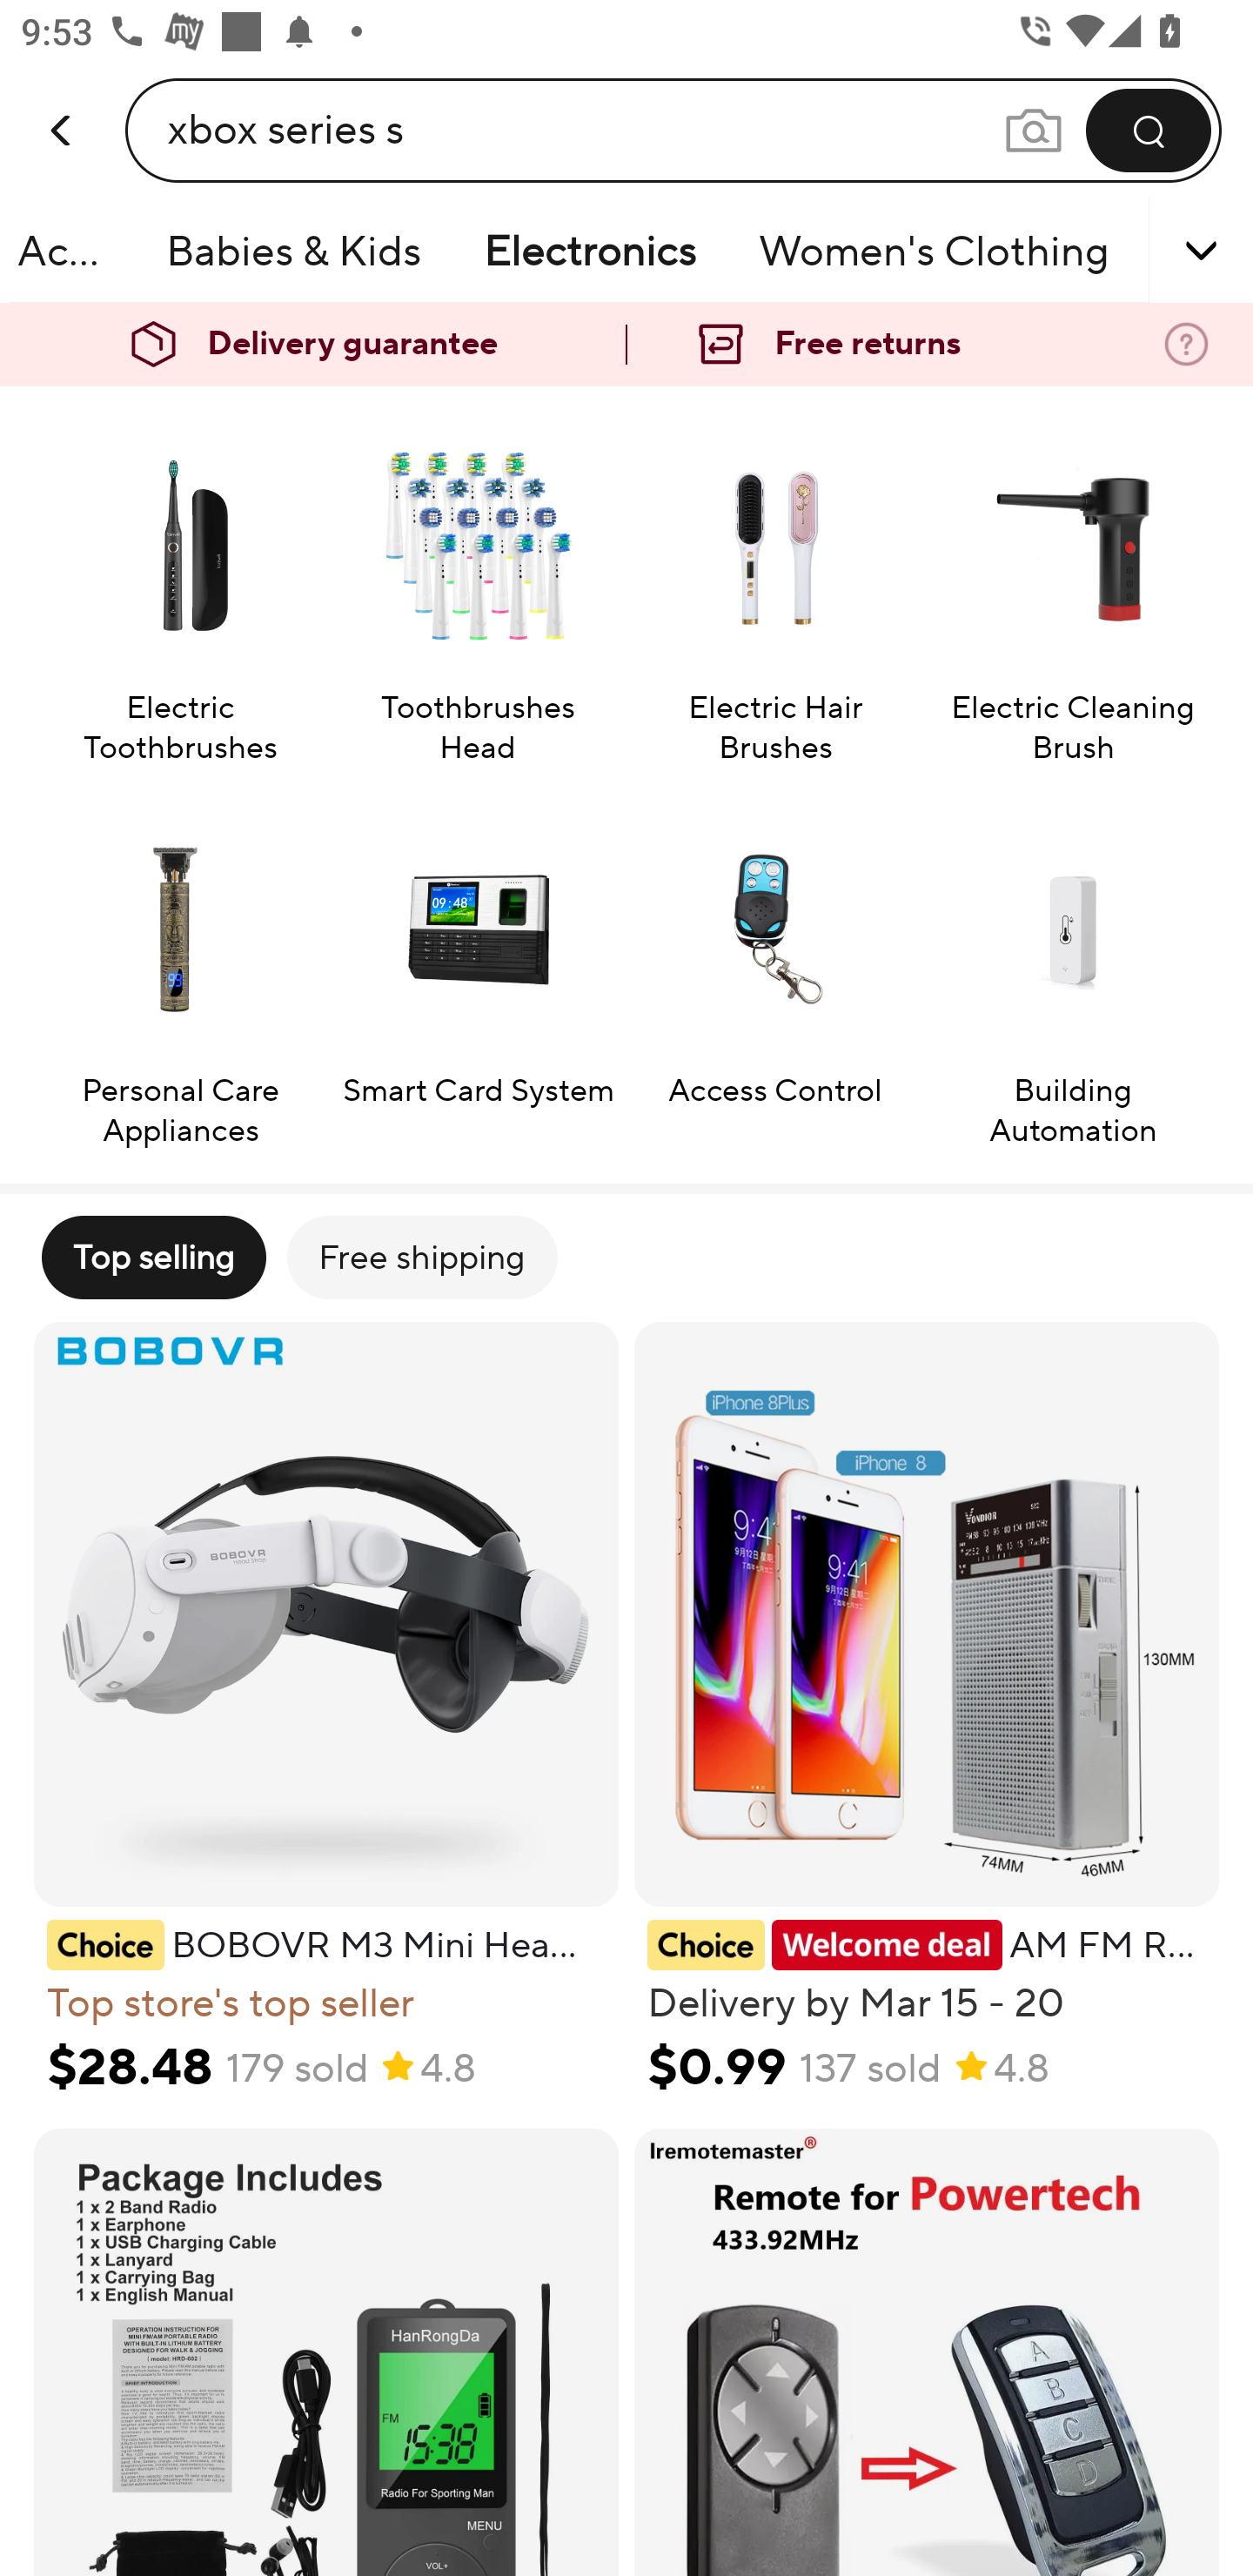 This screenshot has height=2576, width=1253. What do you see at coordinates (478, 588) in the screenshot?
I see `Toothbrushes Head` at bounding box center [478, 588].